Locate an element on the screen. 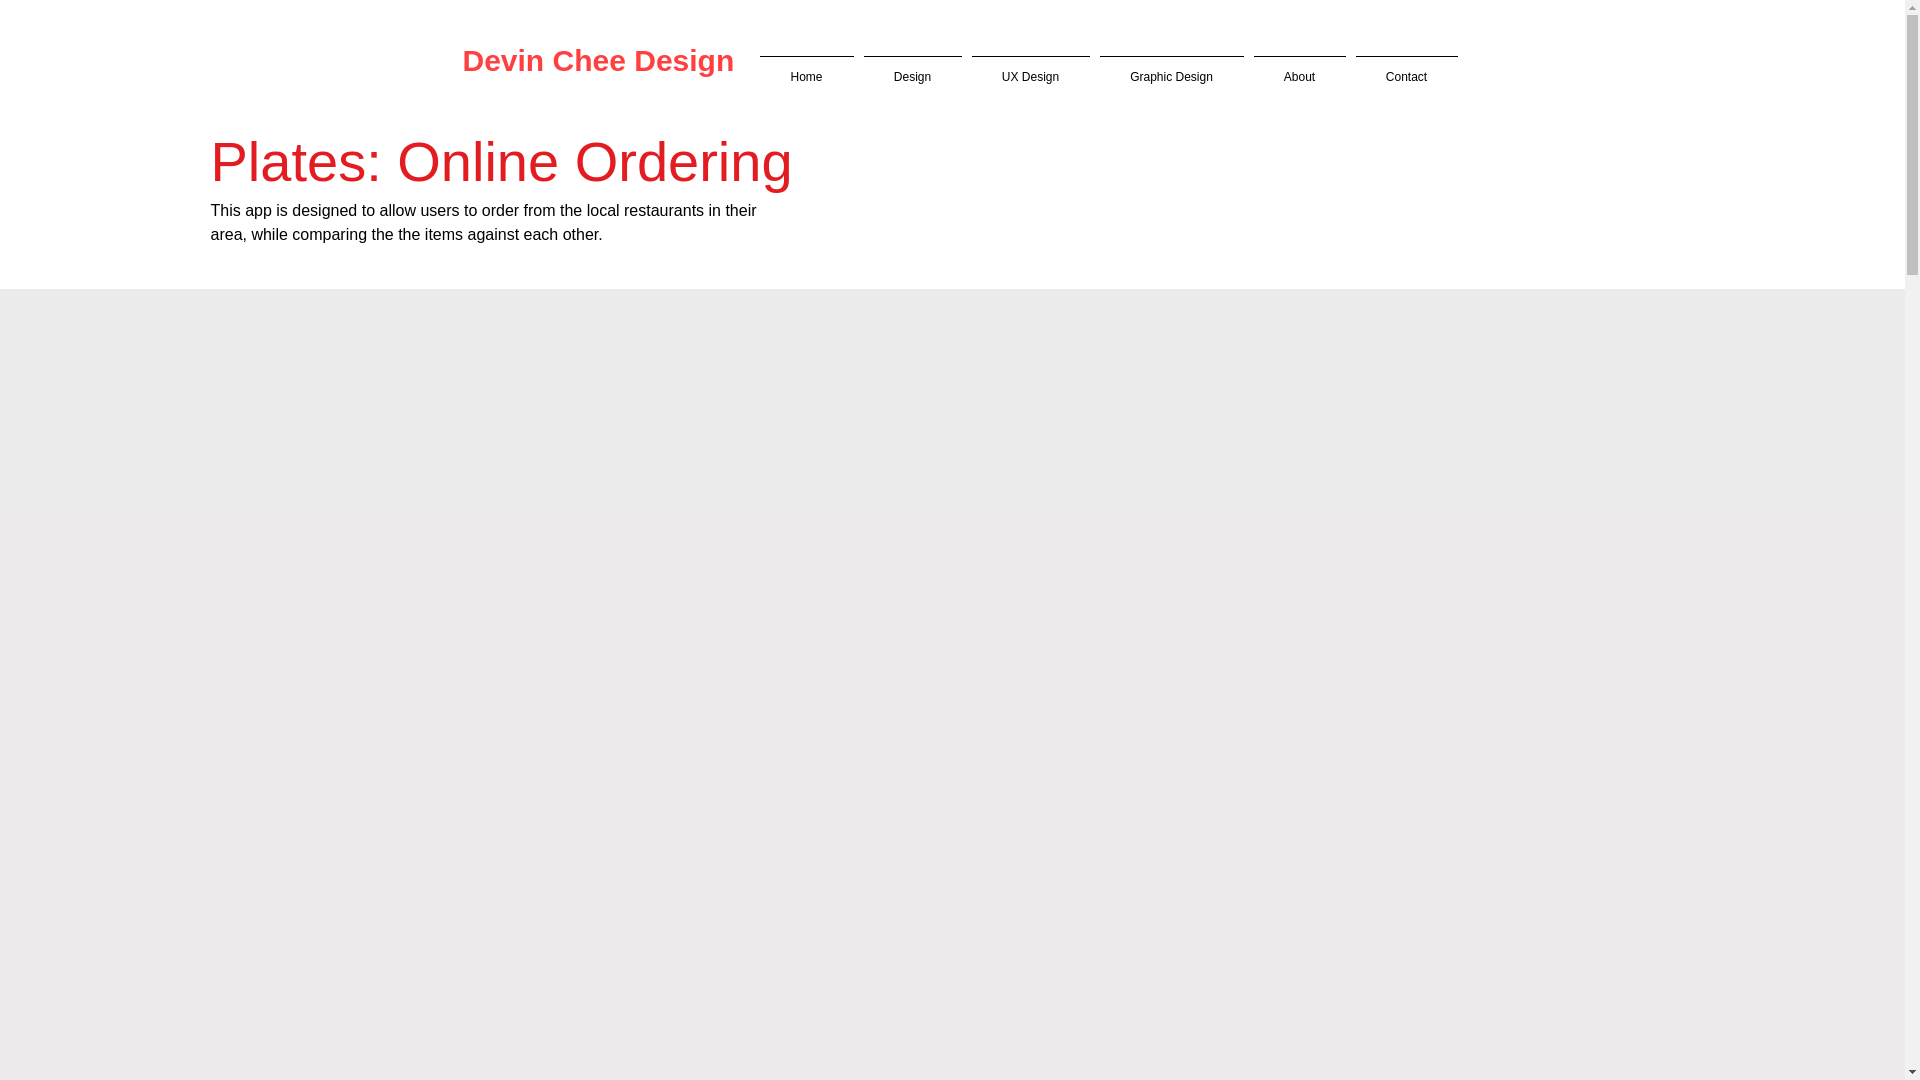  Graphic Design is located at coordinates (1171, 68).